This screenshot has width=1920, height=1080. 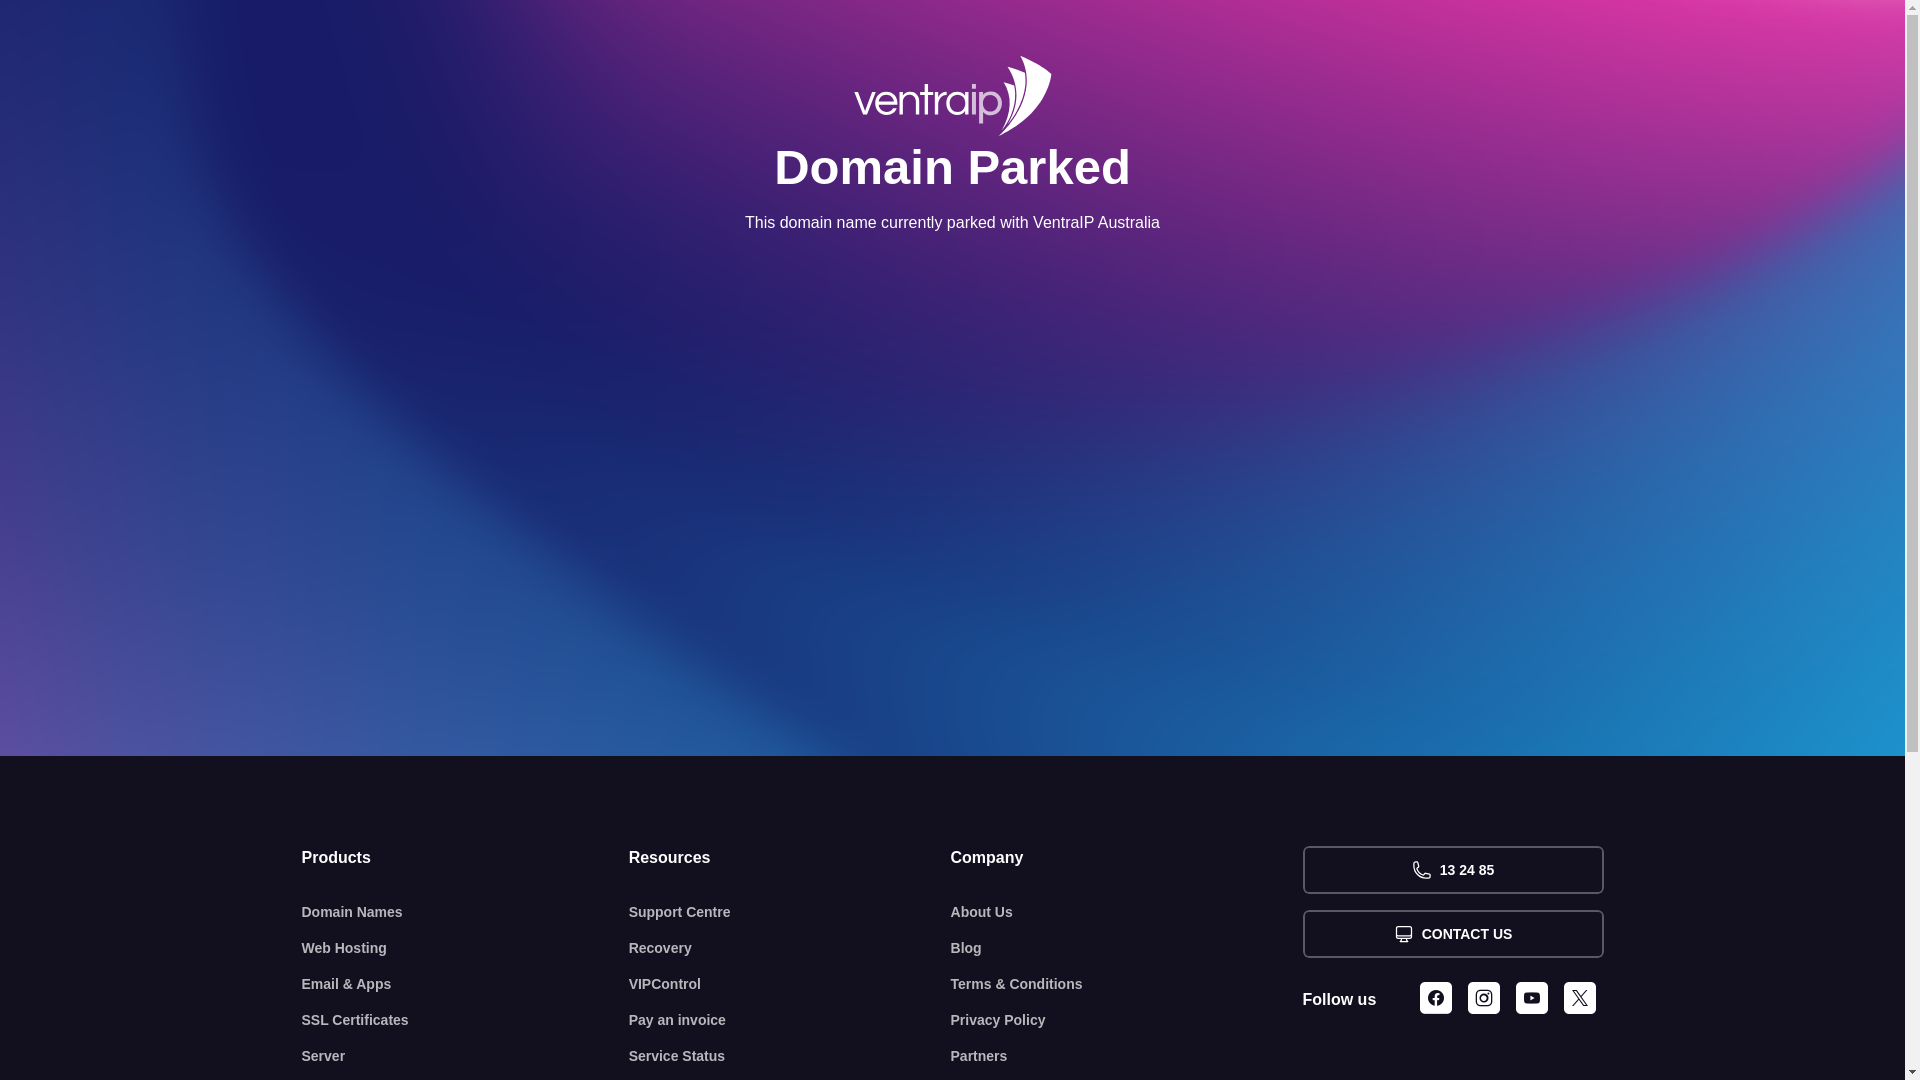 I want to click on Web Hosting, so click(x=466, y=948).